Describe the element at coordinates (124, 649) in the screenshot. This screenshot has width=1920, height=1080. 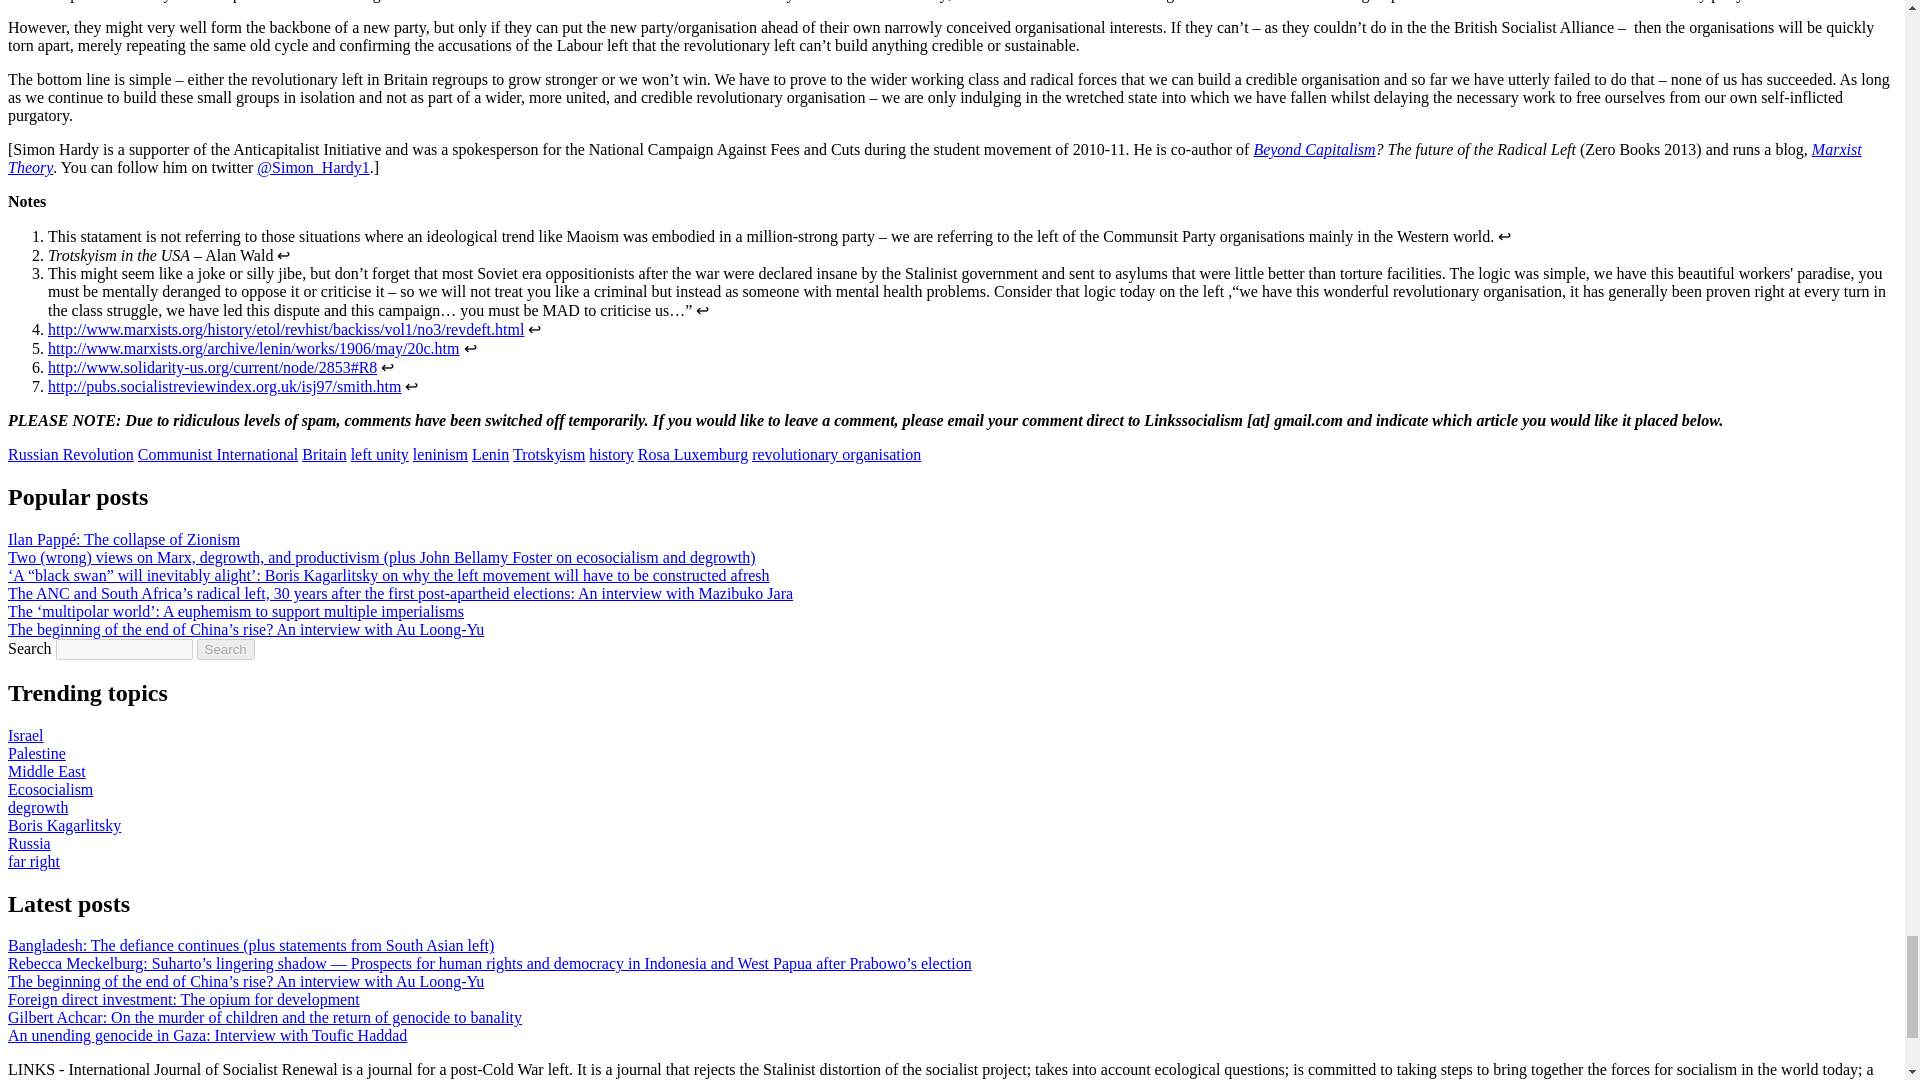
I see `Enter the terms you wish to search for.` at that location.